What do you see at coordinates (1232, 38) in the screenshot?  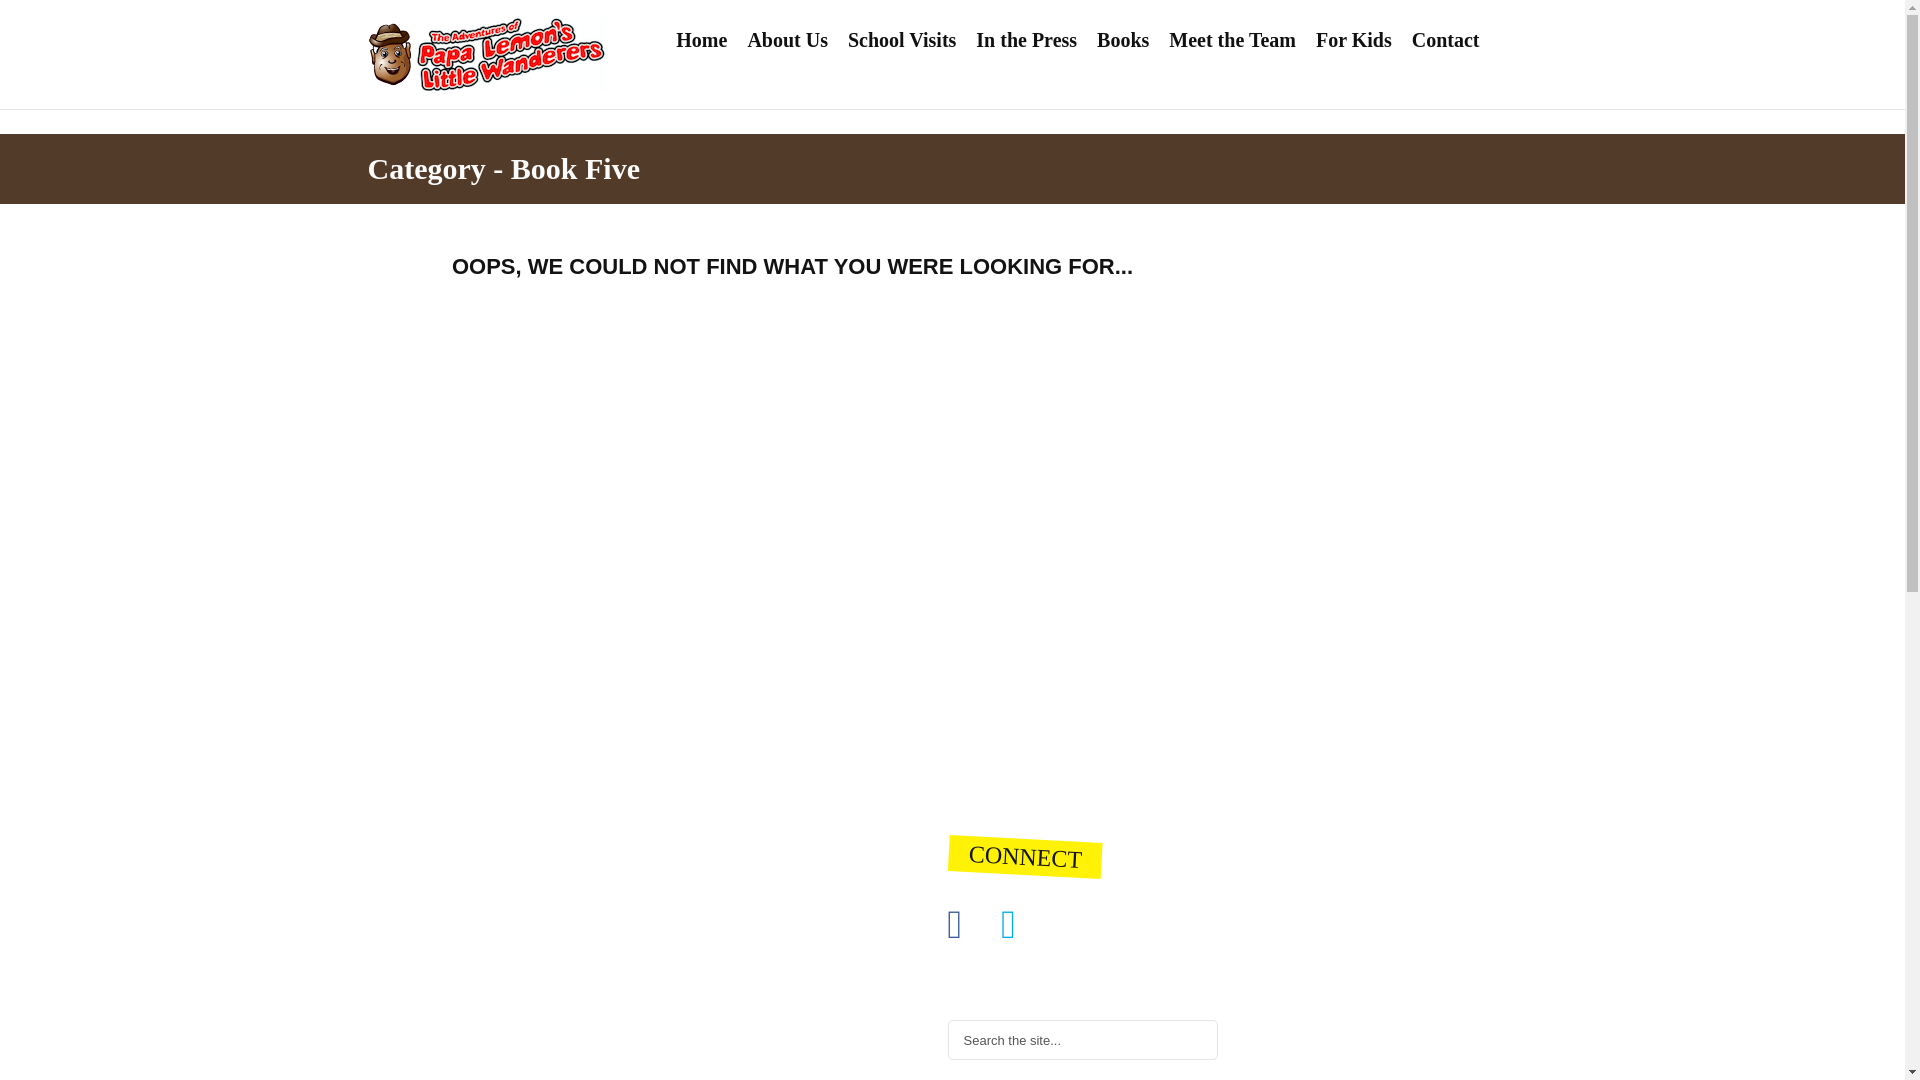 I see `Meet the Team` at bounding box center [1232, 38].